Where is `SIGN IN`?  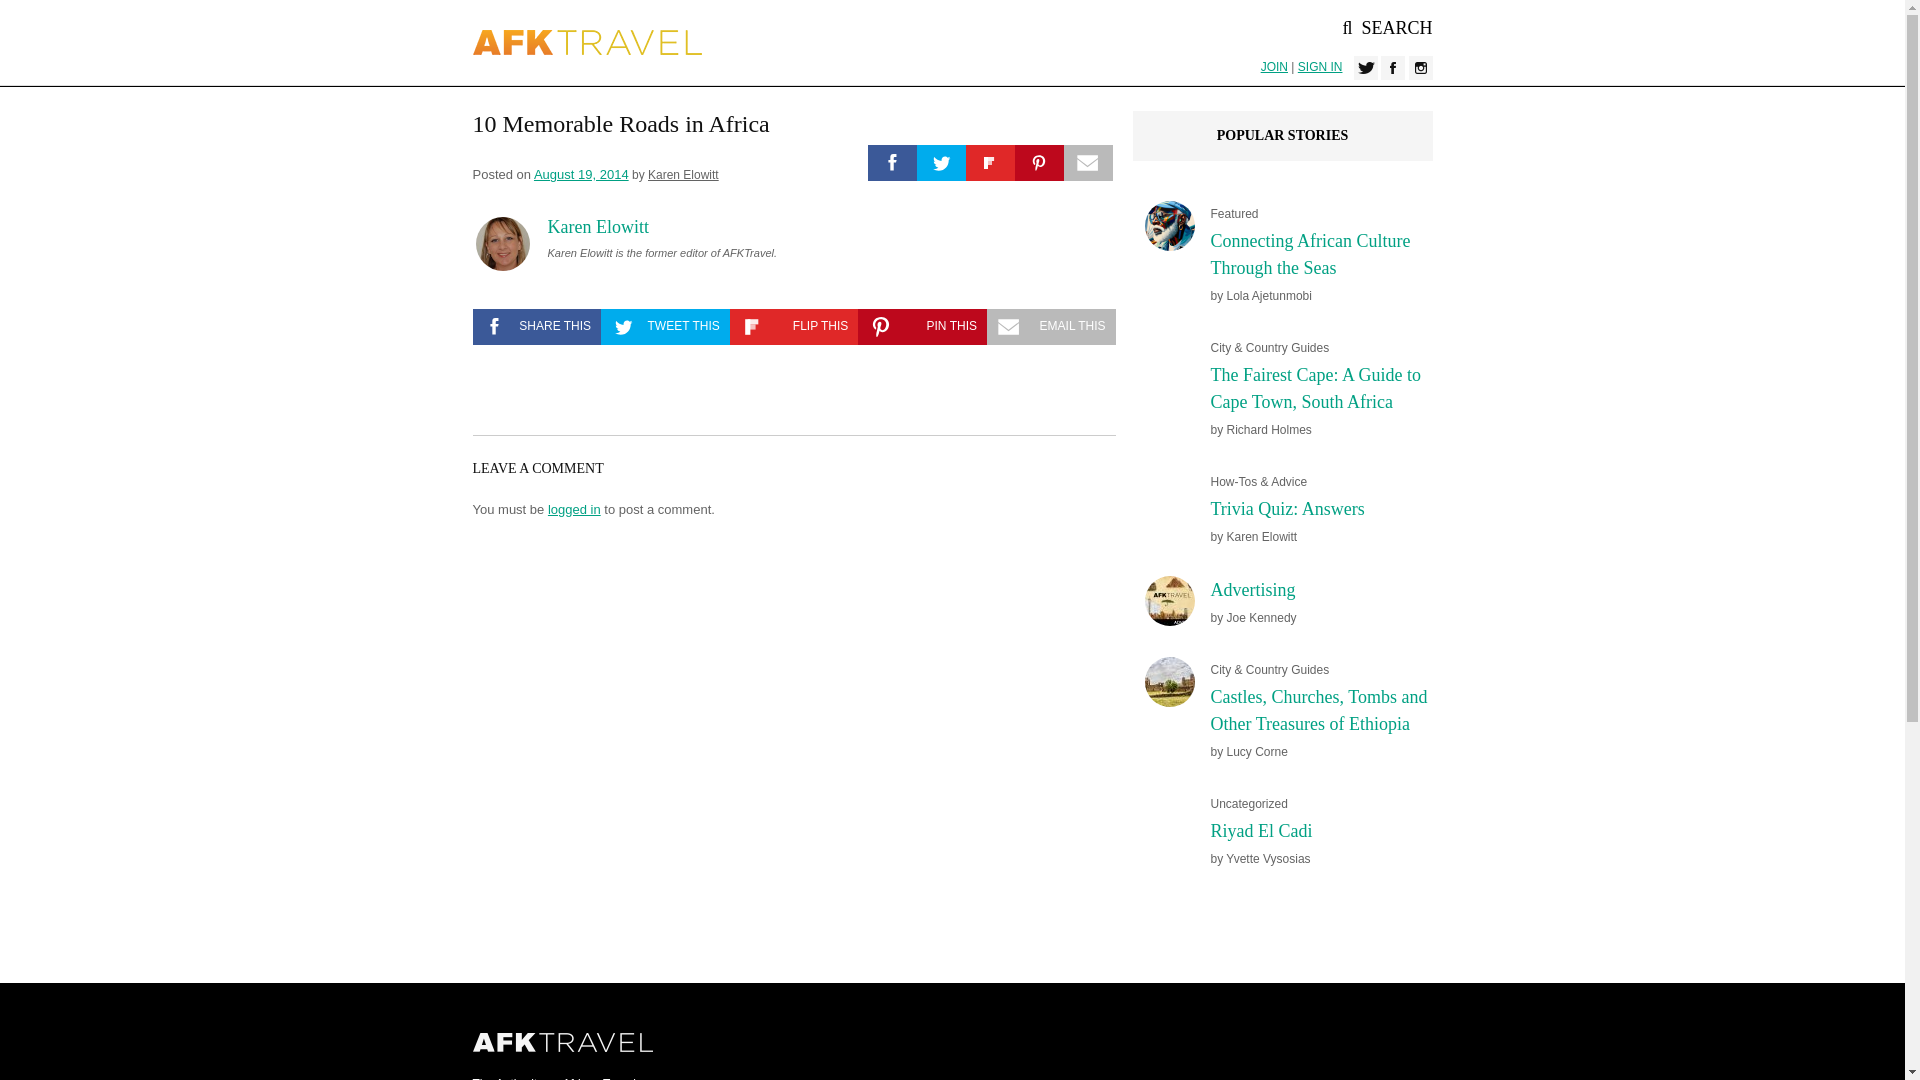 SIGN IN is located at coordinates (1320, 67).